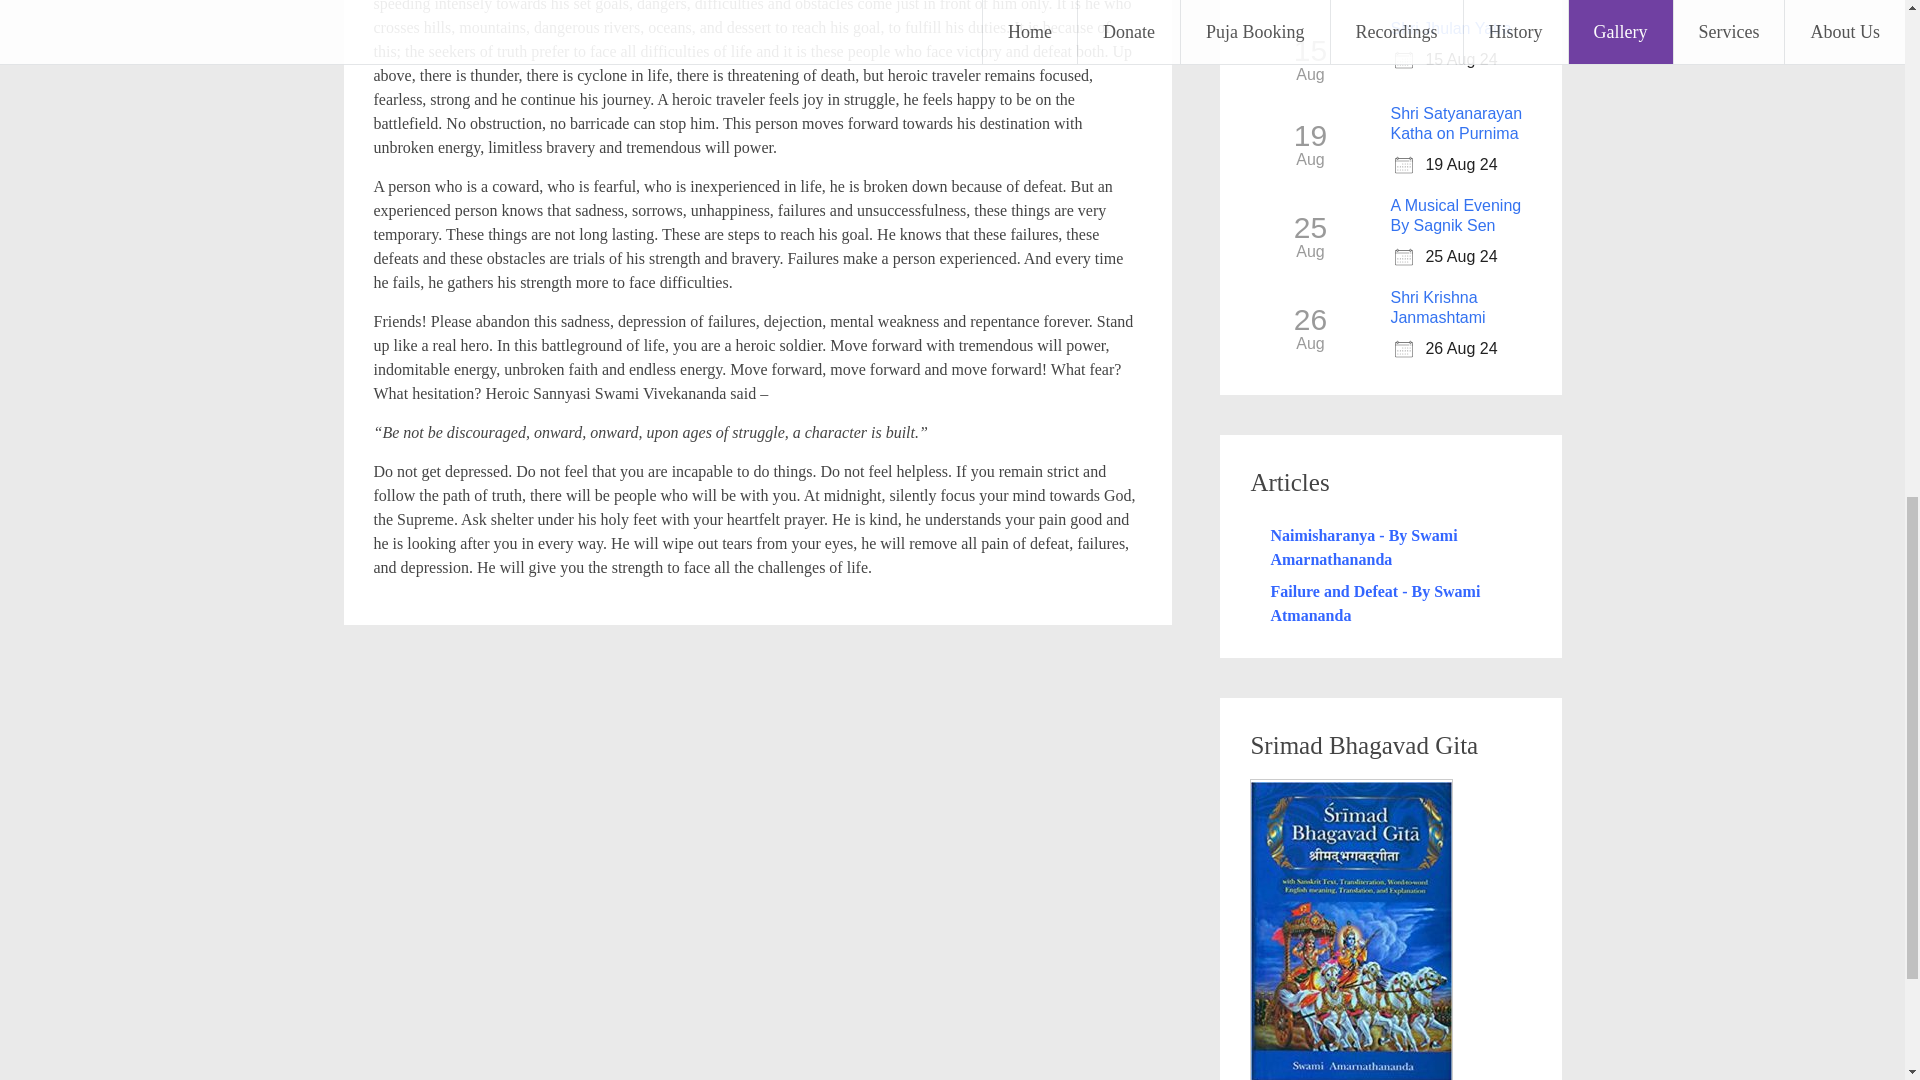  What do you see at coordinates (1437, 308) in the screenshot?
I see `Shri Krishna Janmashtami` at bounding box center [1437, 308].